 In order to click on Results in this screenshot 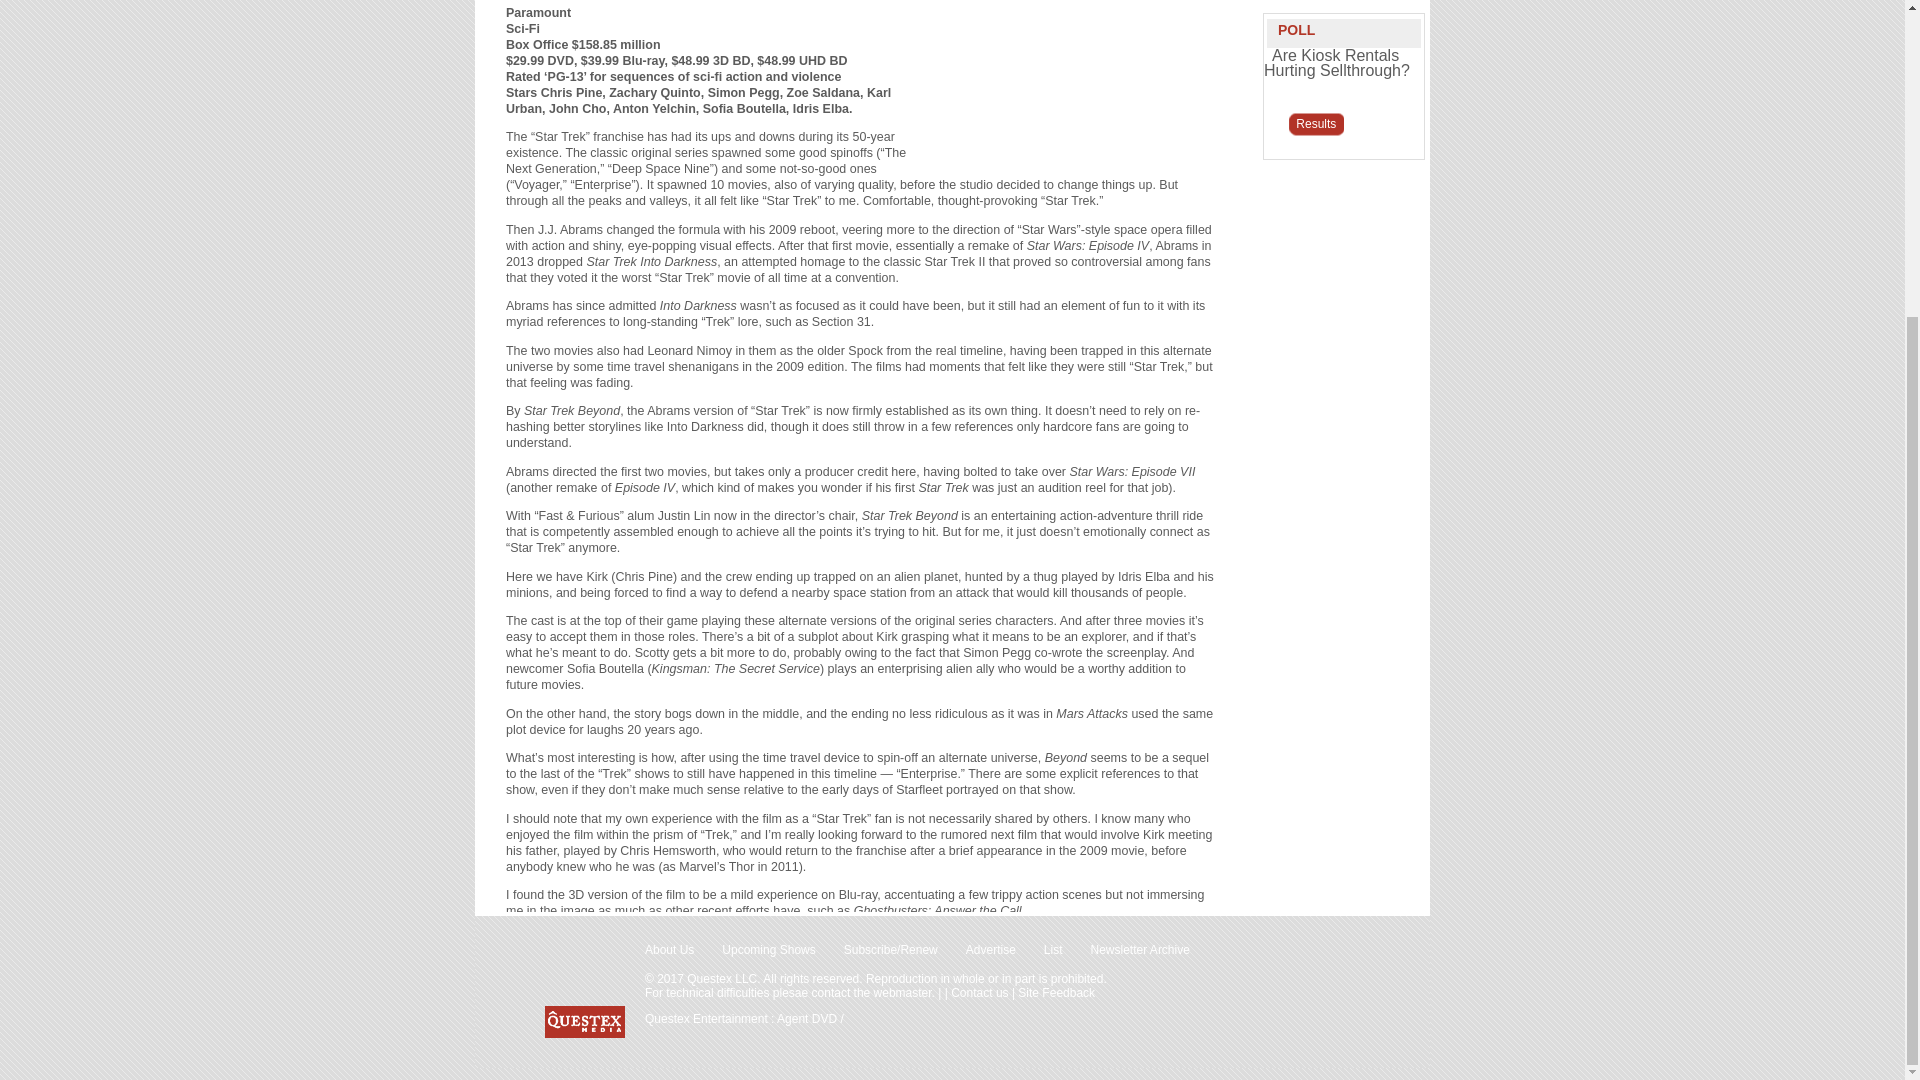, I will do `click(1316, 125)`.